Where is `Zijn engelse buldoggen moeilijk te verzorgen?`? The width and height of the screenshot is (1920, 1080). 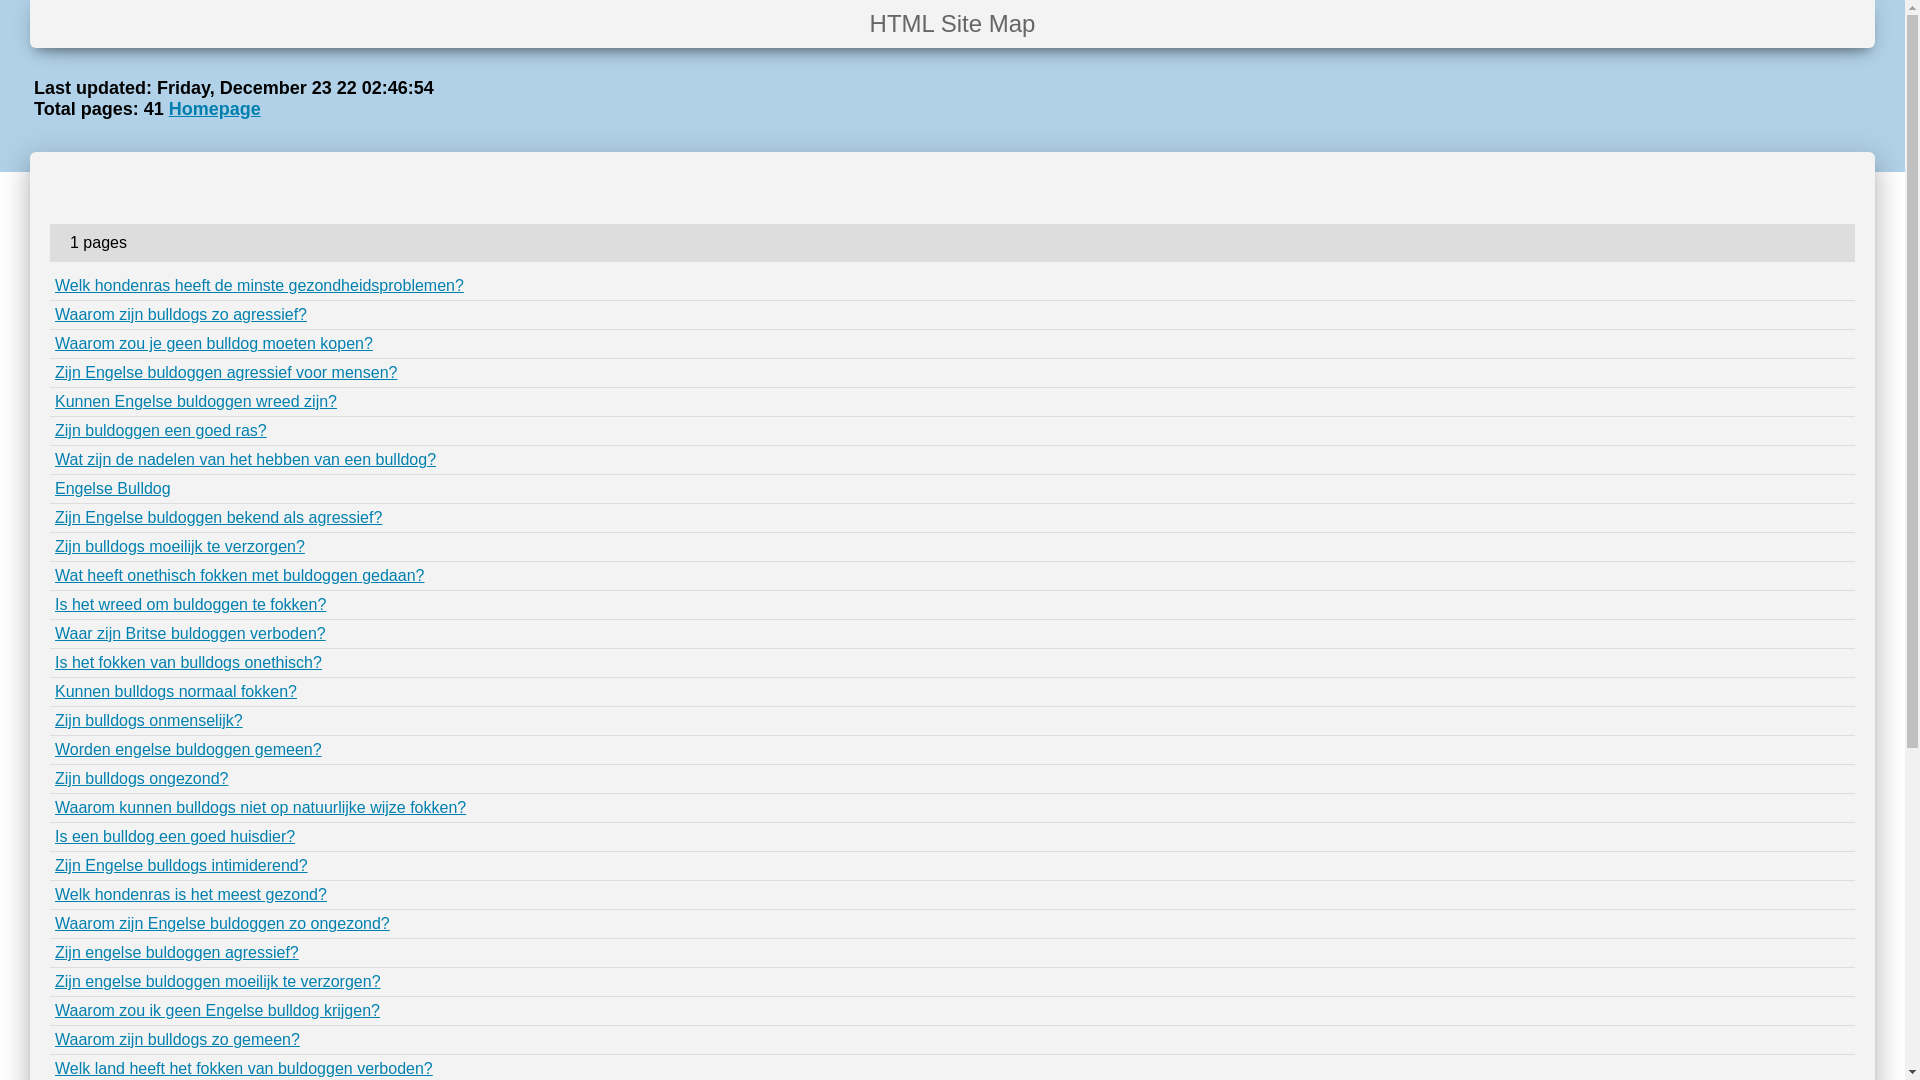 Zijn engelse buldoggen moeilijk te verzorgen? is located at coordinates (218, 982).